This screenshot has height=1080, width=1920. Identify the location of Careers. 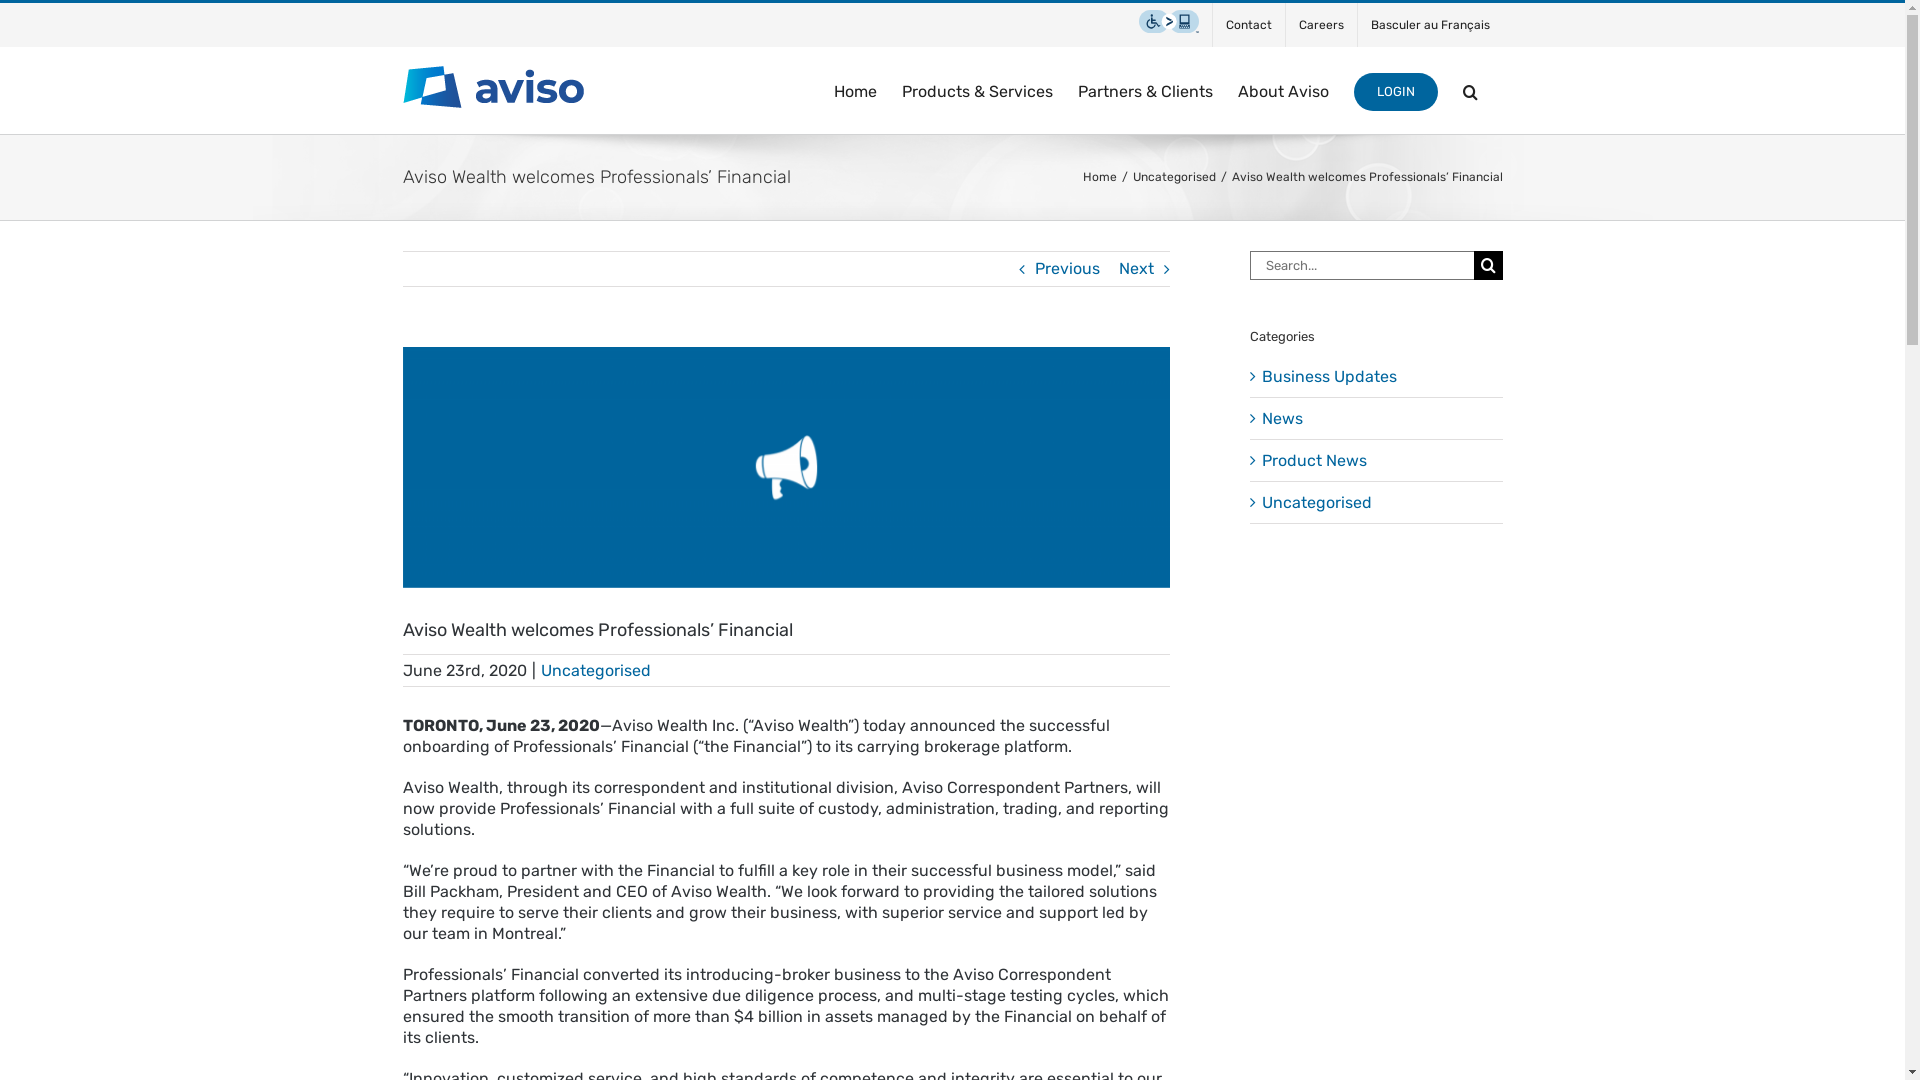
(1322, 25).